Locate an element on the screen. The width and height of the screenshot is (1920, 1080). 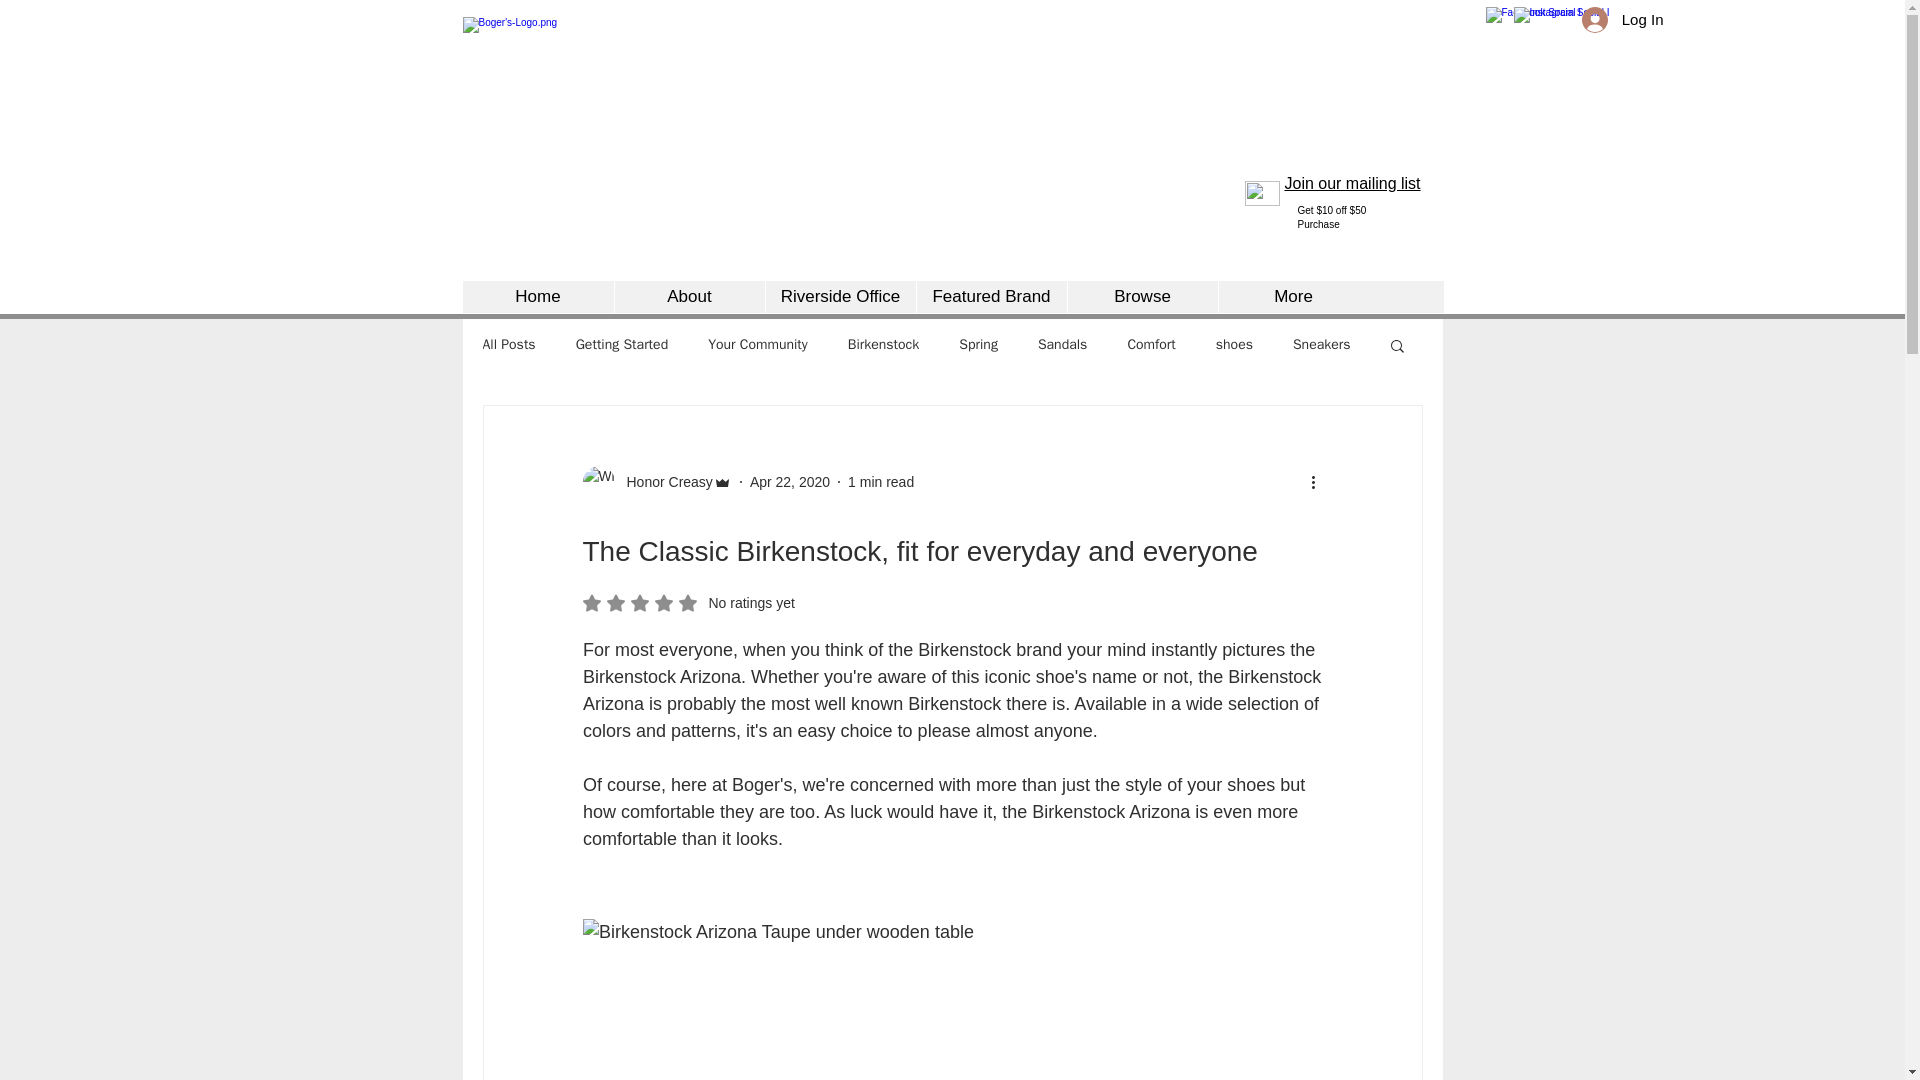
Log In is located at coordinates (1623, 18).